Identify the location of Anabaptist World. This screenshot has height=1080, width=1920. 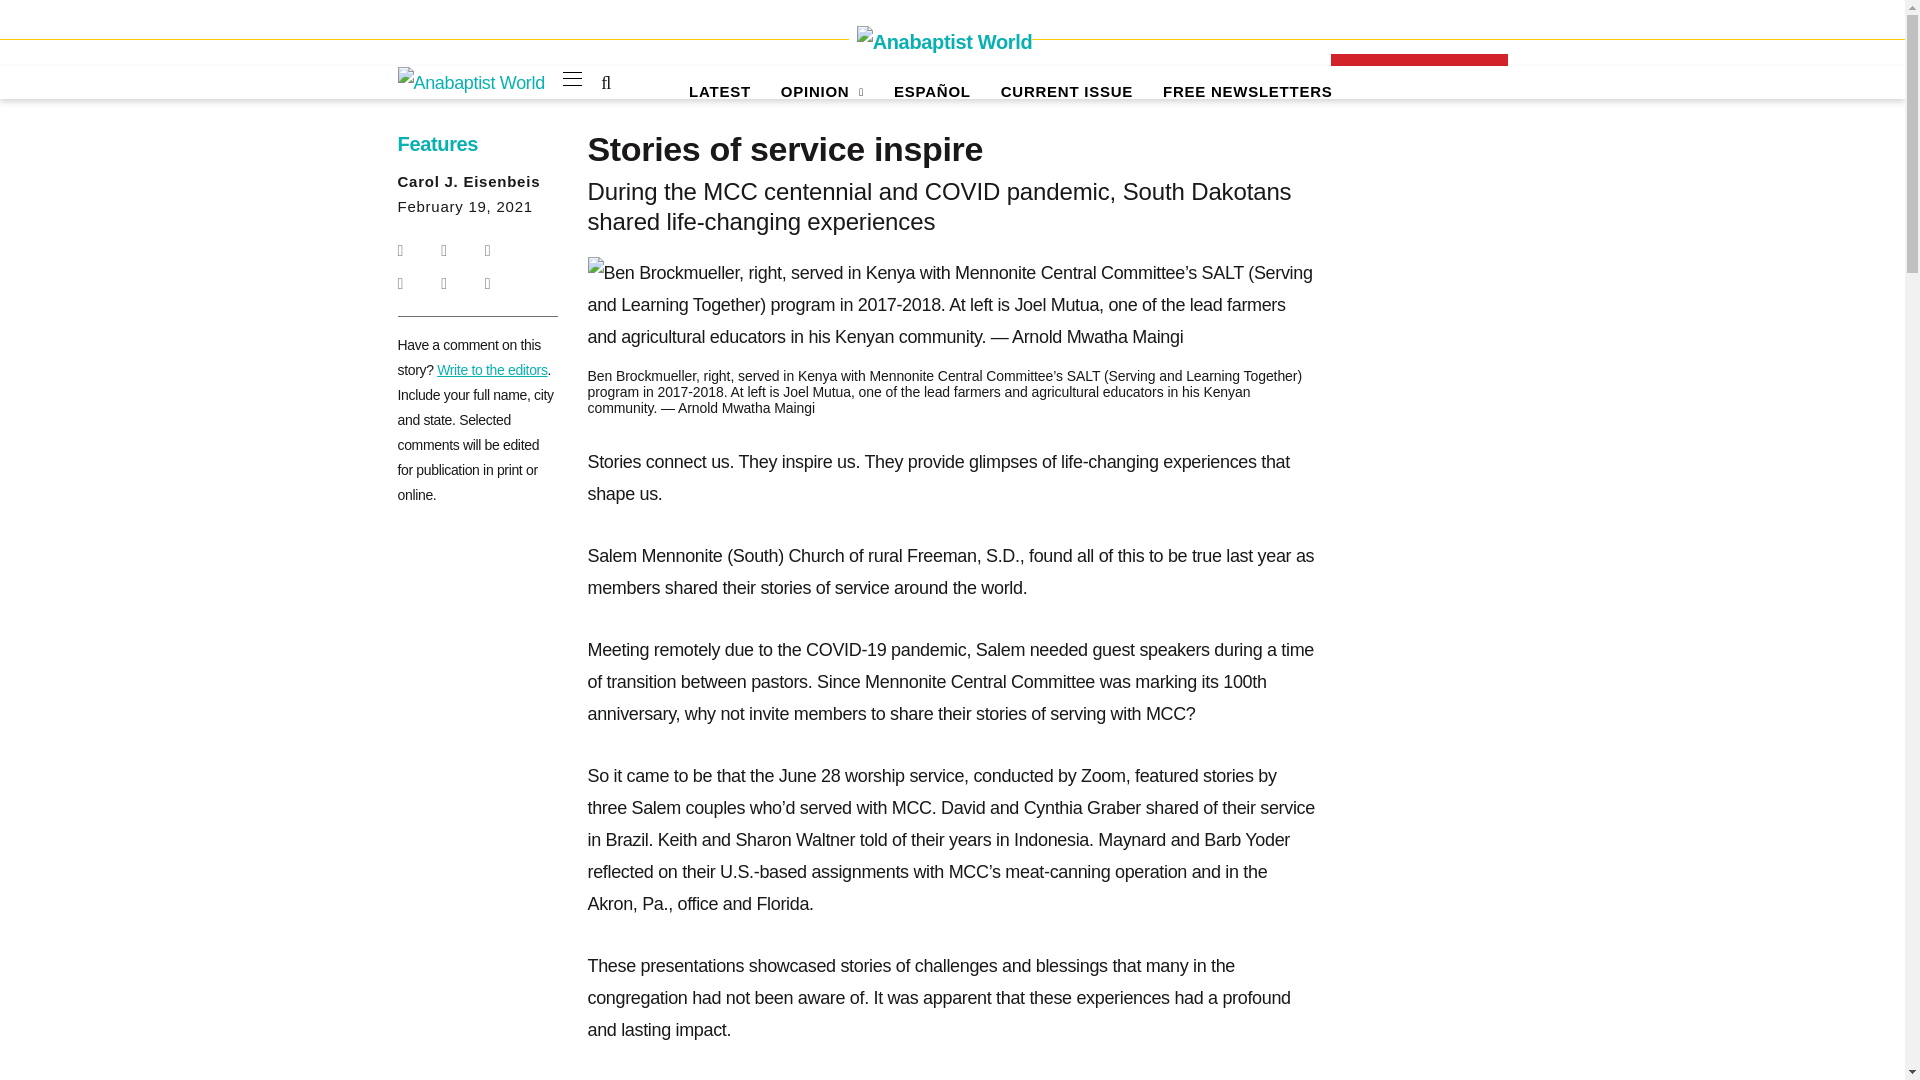
(940, 42).